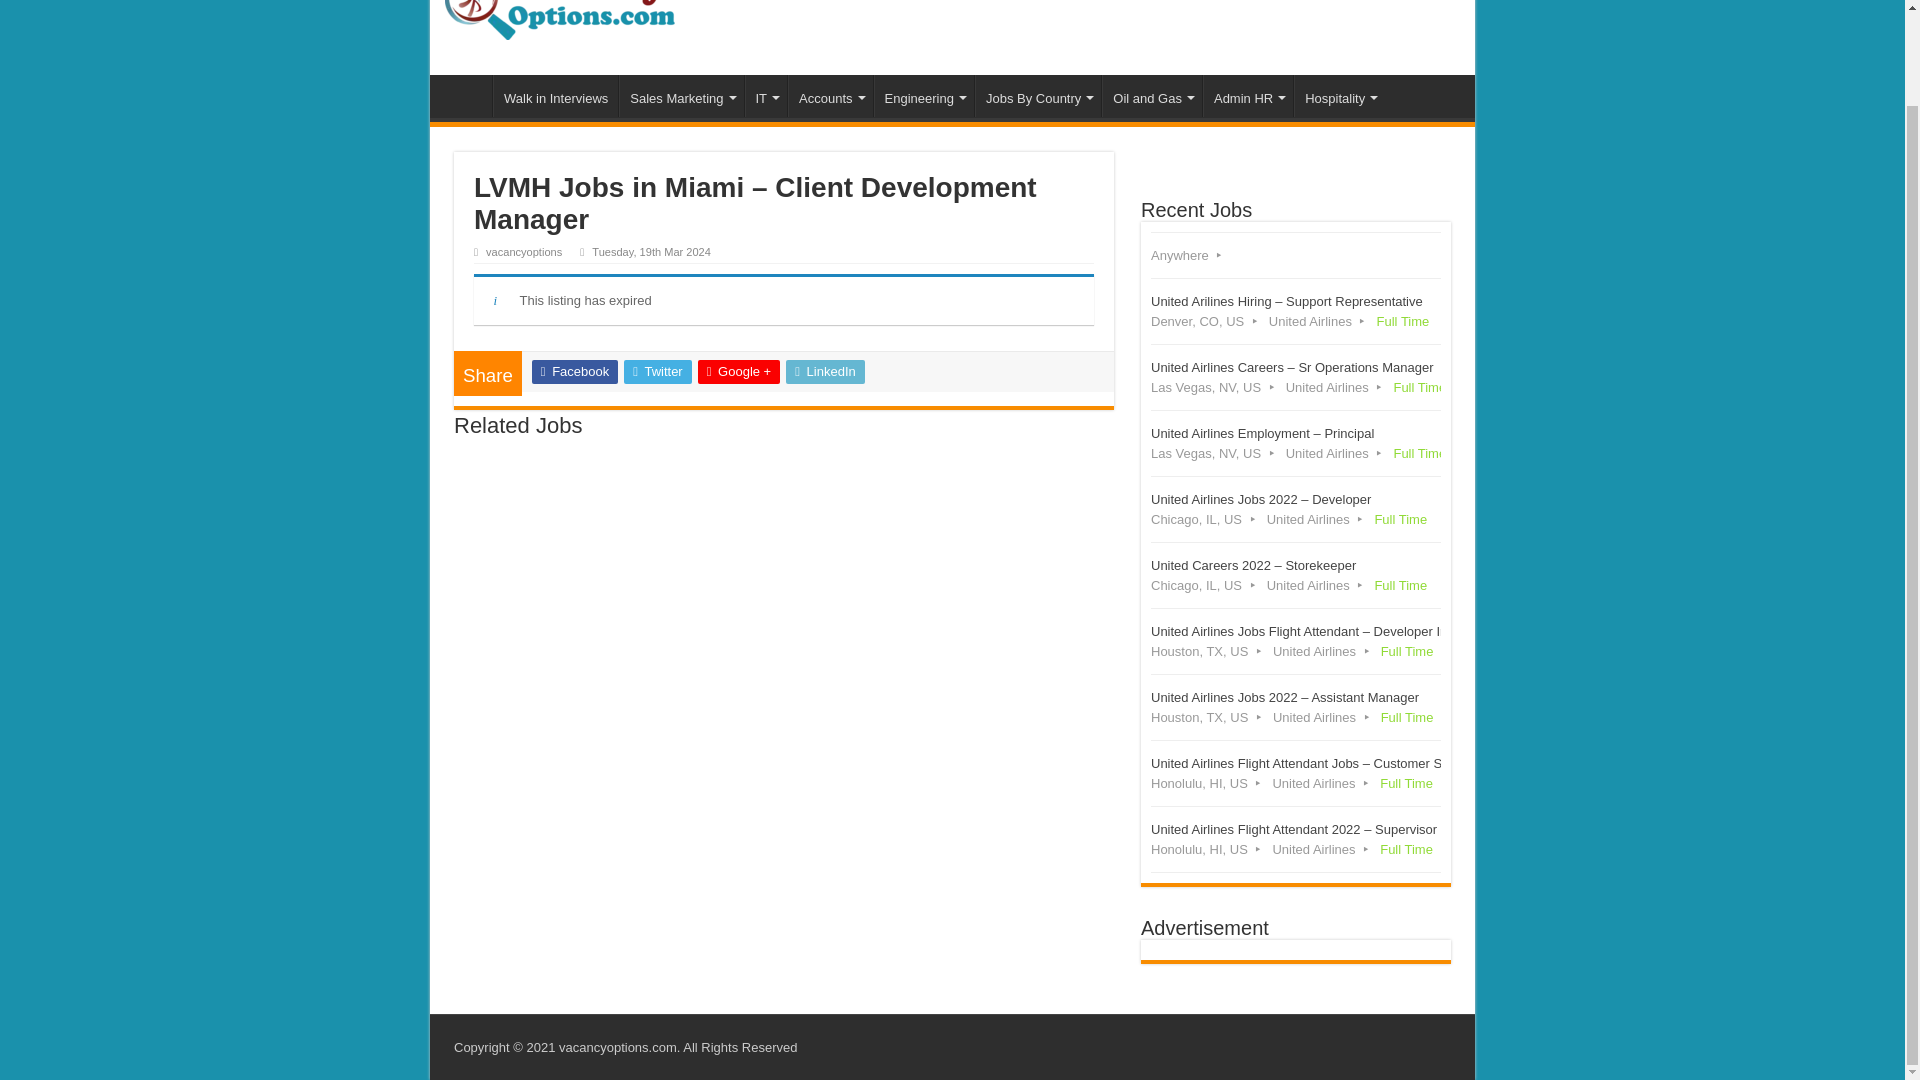 The image size is (1920, 1080). What do you see at coordinates (680, 95) in the screenshot?
I see `Sales Marketing` at bounding box center [680, 95].